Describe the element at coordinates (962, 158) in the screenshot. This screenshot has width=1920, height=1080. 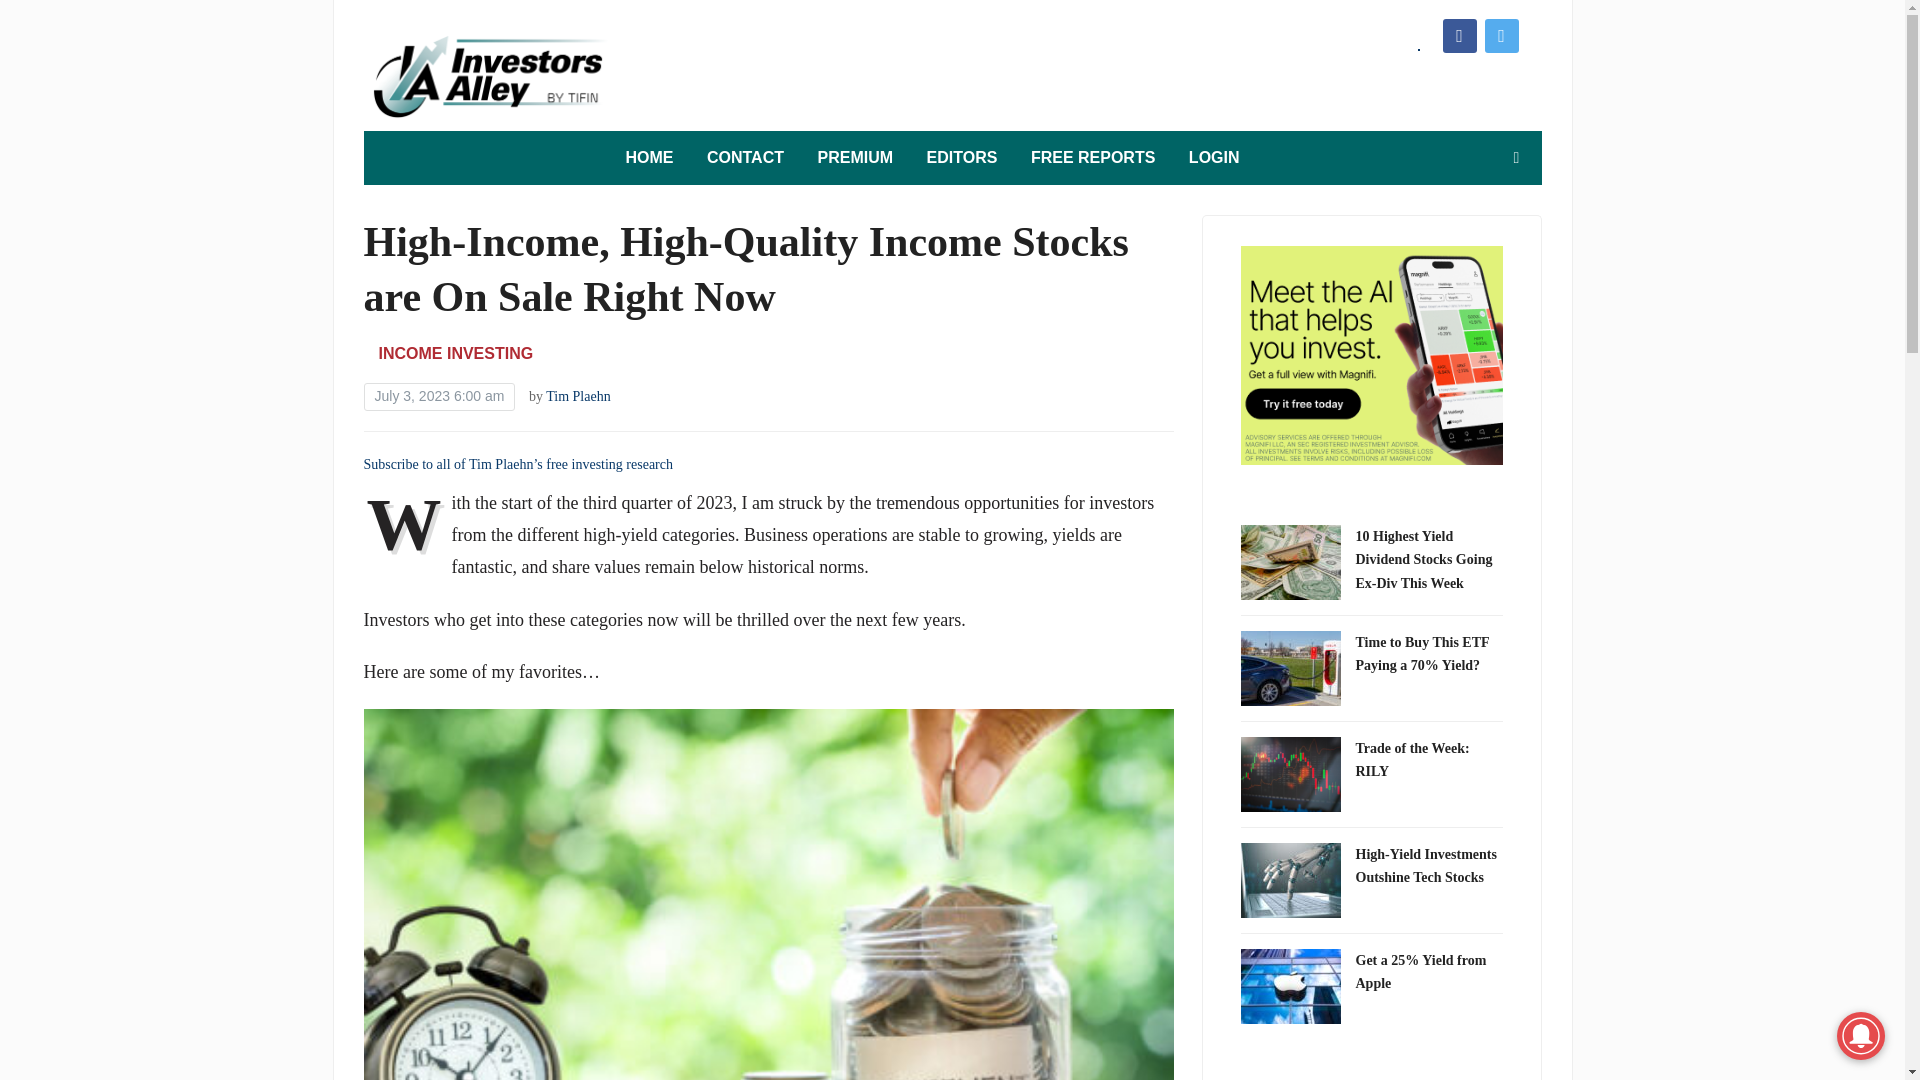
I see `EDITORS` at that location.